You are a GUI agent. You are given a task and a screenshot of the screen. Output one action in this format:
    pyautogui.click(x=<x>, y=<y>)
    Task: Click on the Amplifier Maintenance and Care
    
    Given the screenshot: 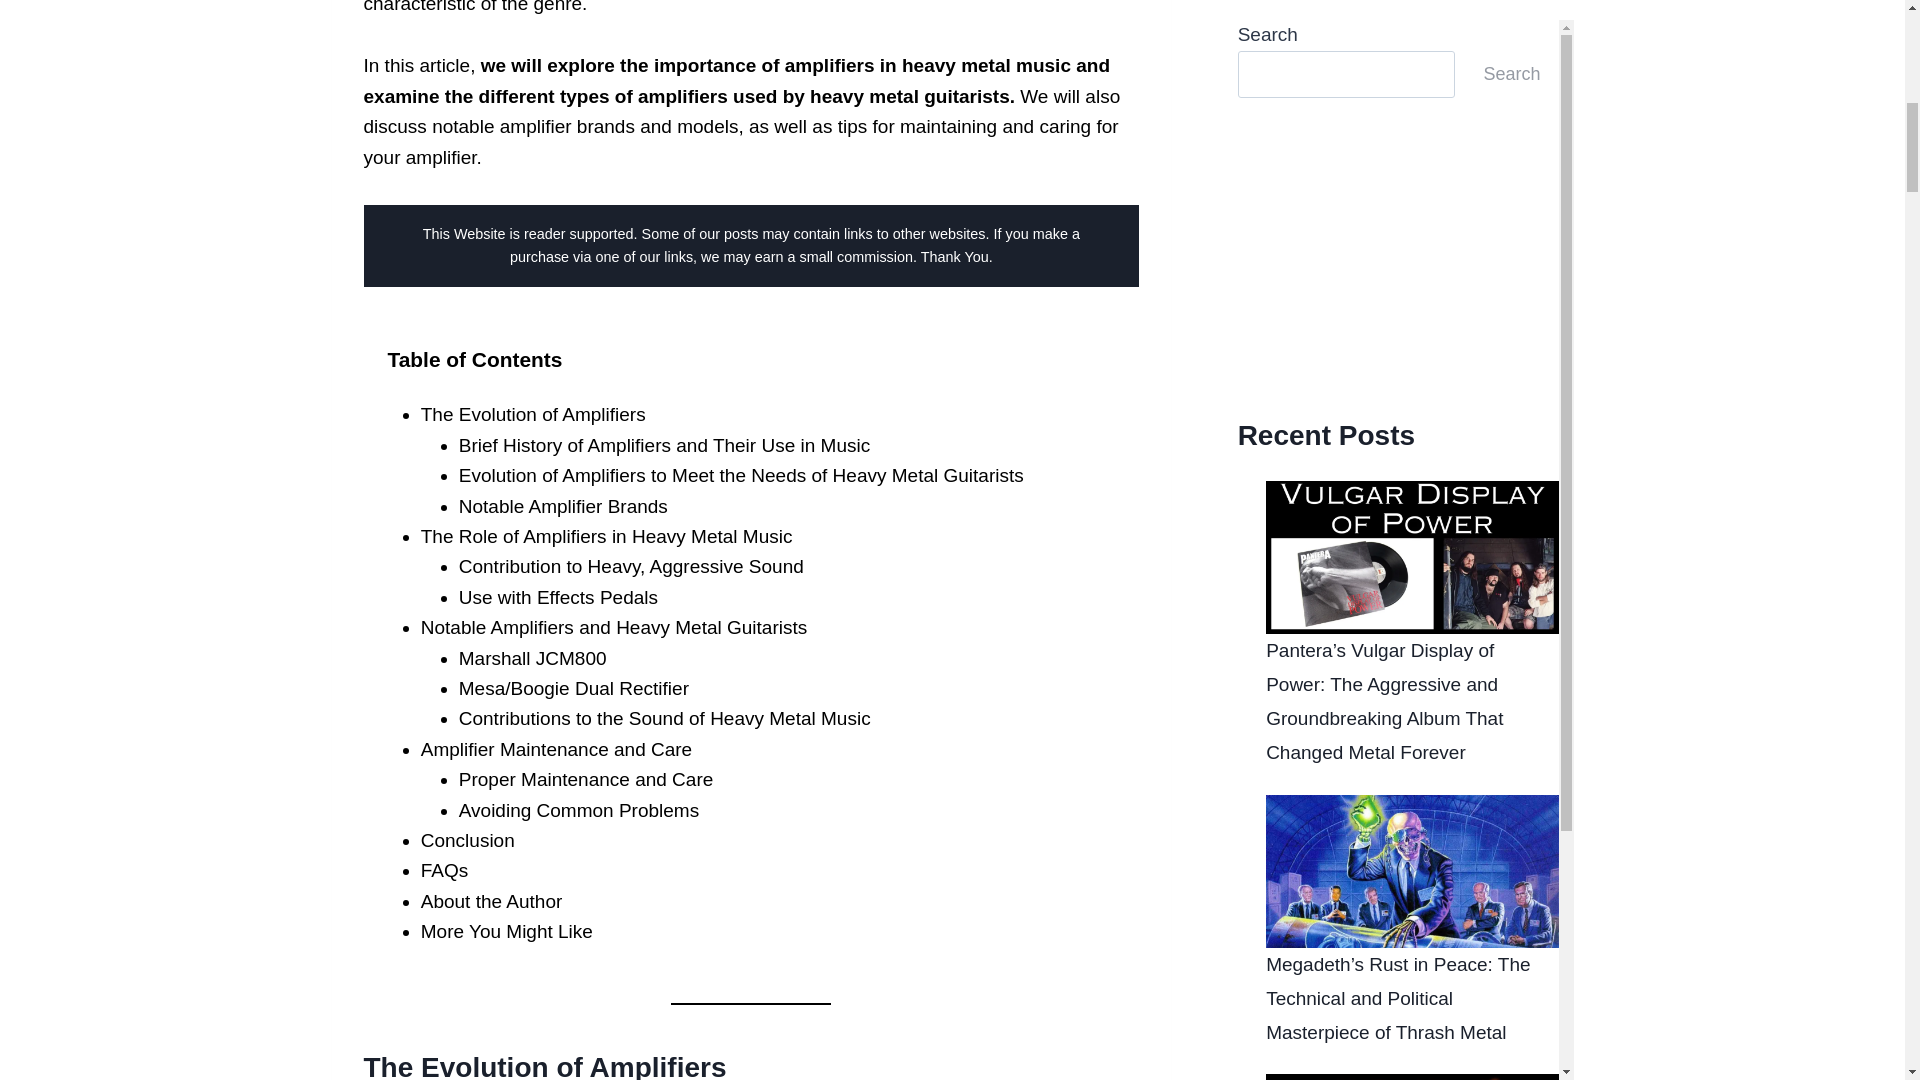 What is the action you would take?
    pyautogui.click(x=556, y=749)
    